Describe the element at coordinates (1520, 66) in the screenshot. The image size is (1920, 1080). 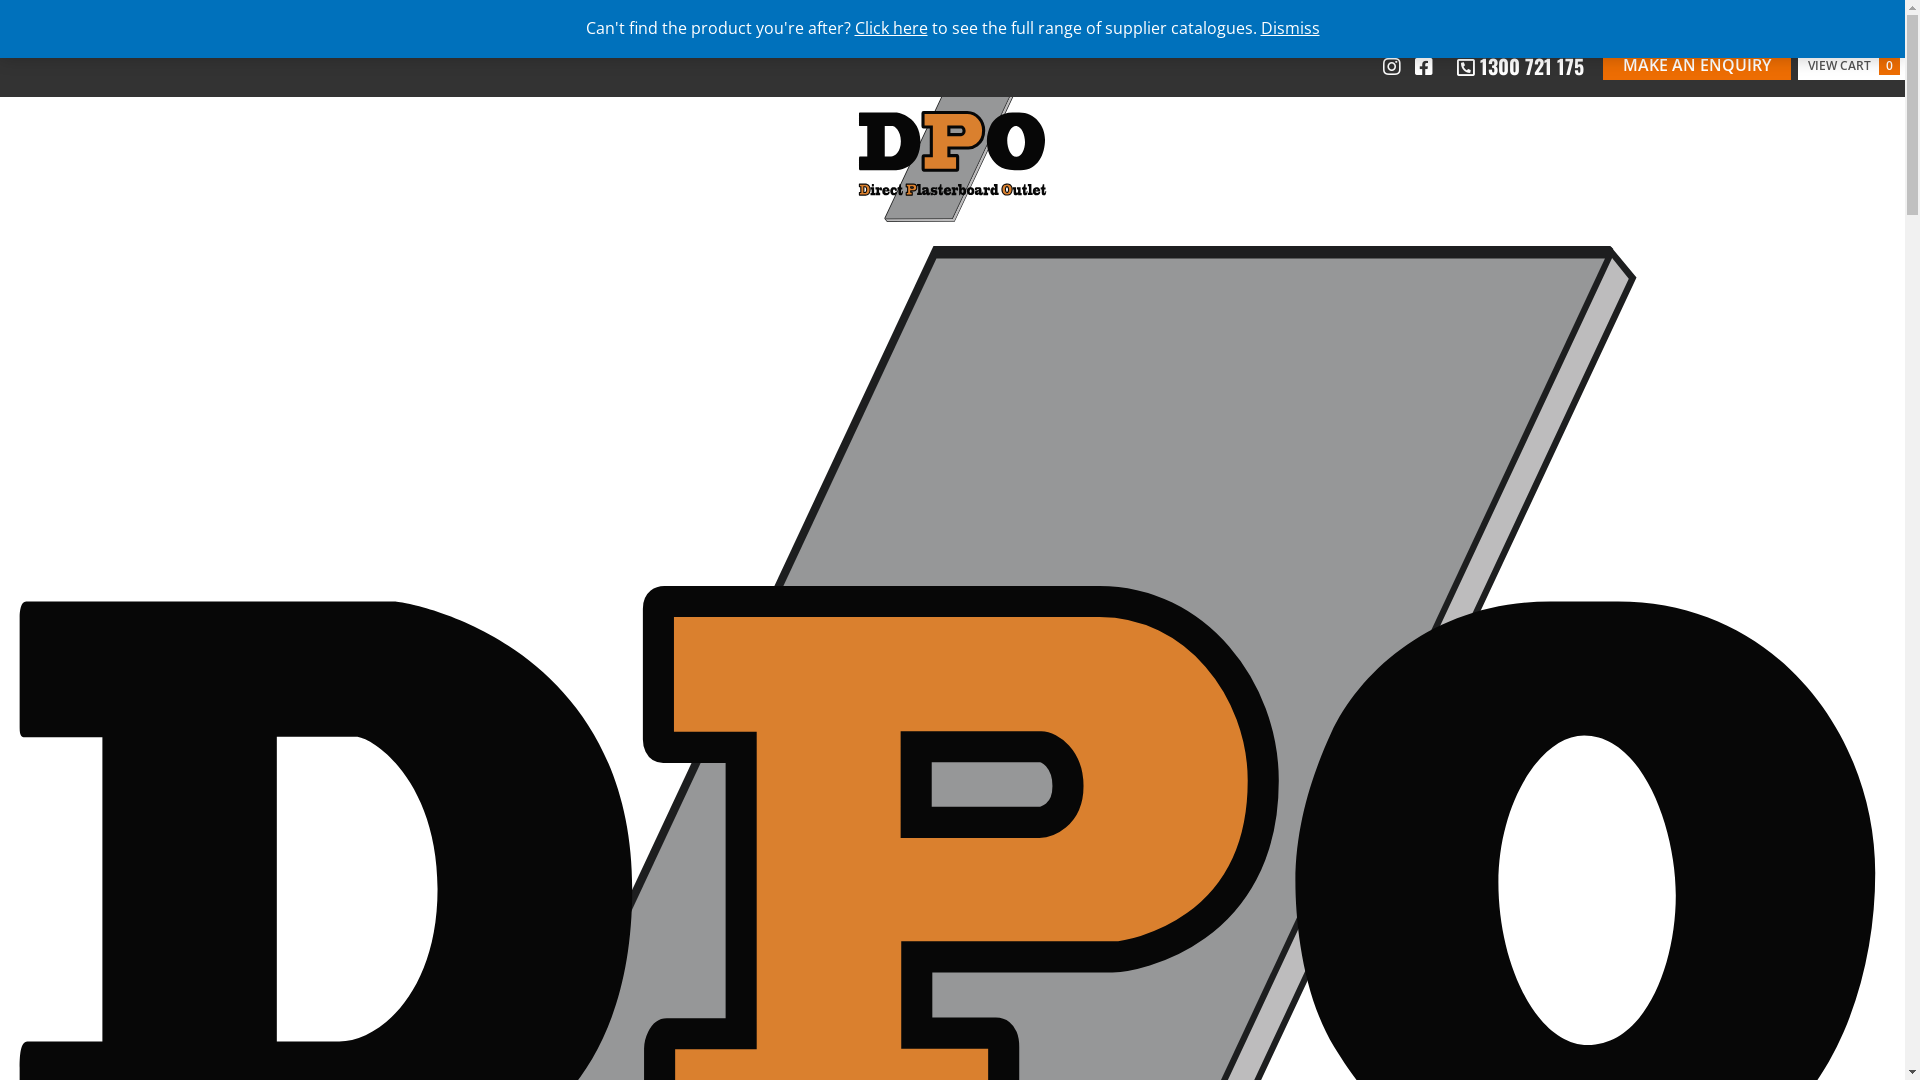
I see `1300 721 175` at that location.